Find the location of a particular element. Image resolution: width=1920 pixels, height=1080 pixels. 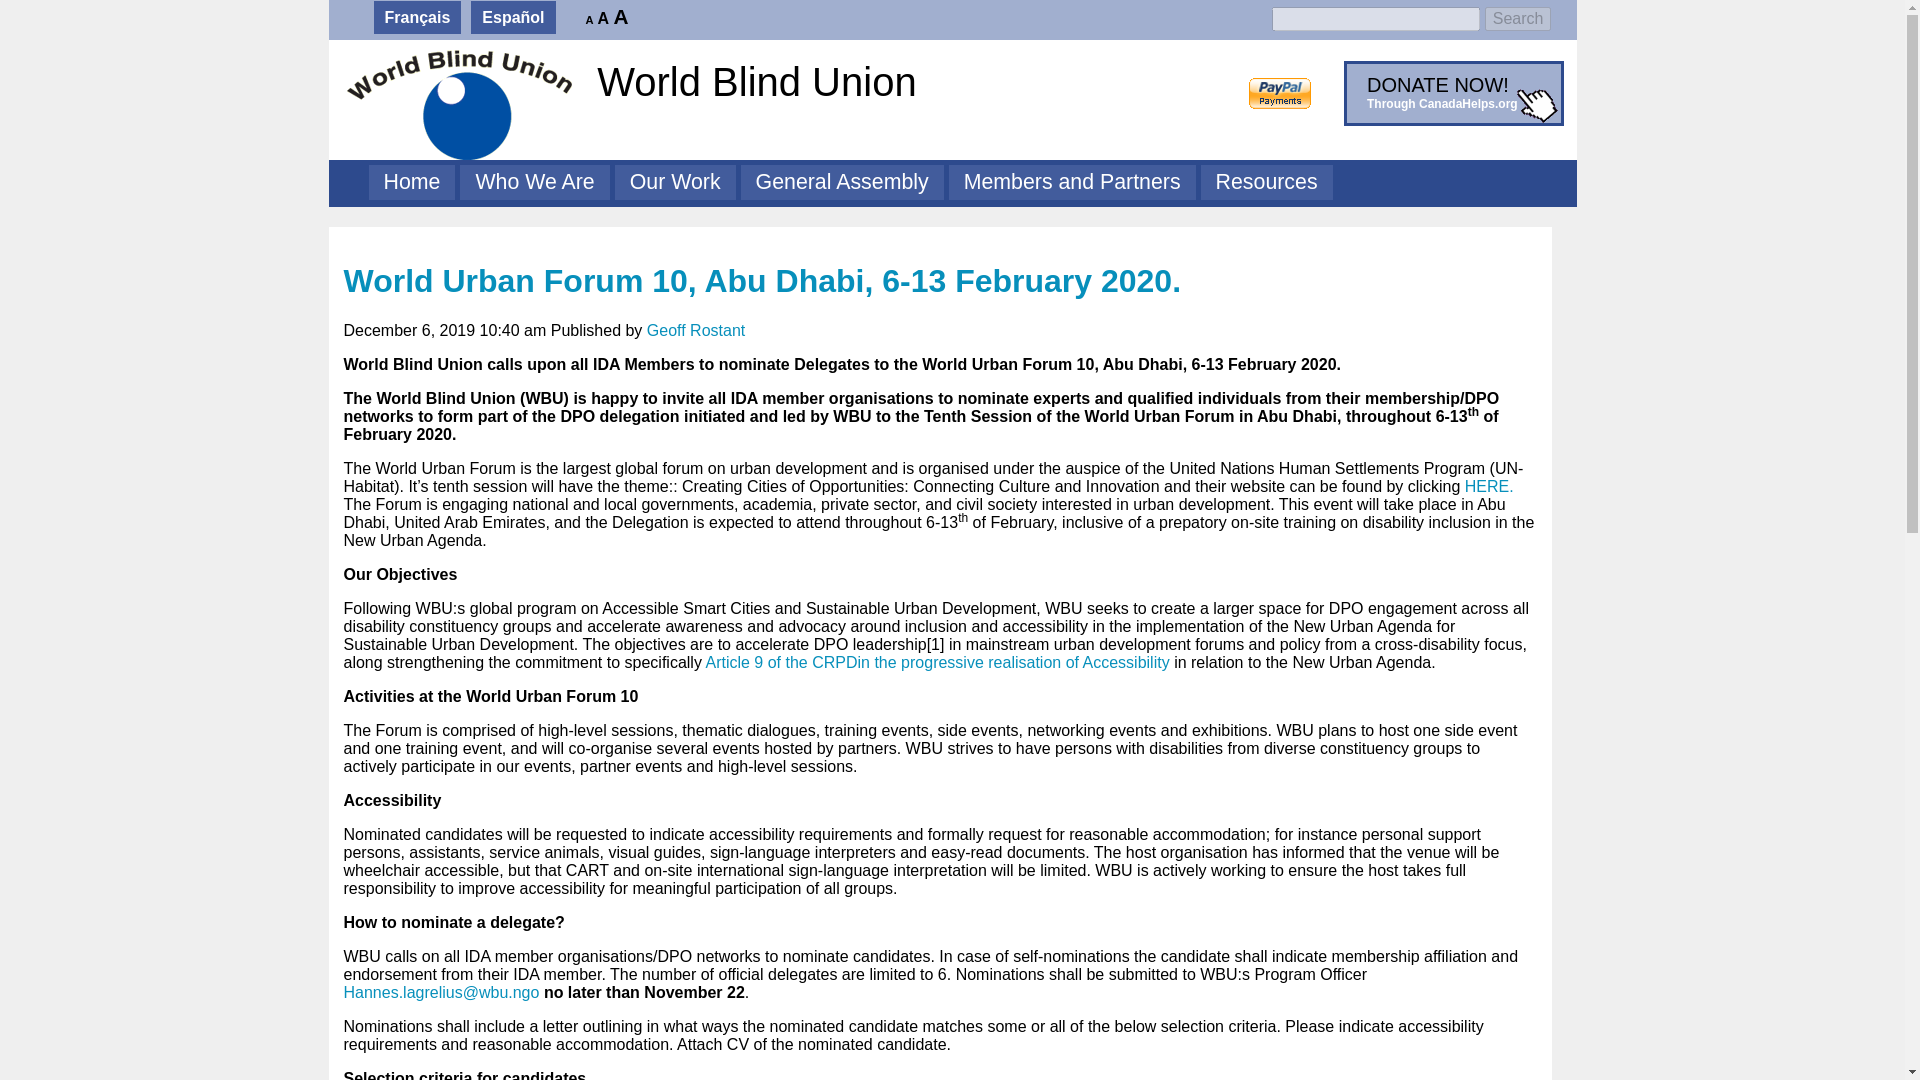

Geoff Rostant is located at coordinates (696, 330).